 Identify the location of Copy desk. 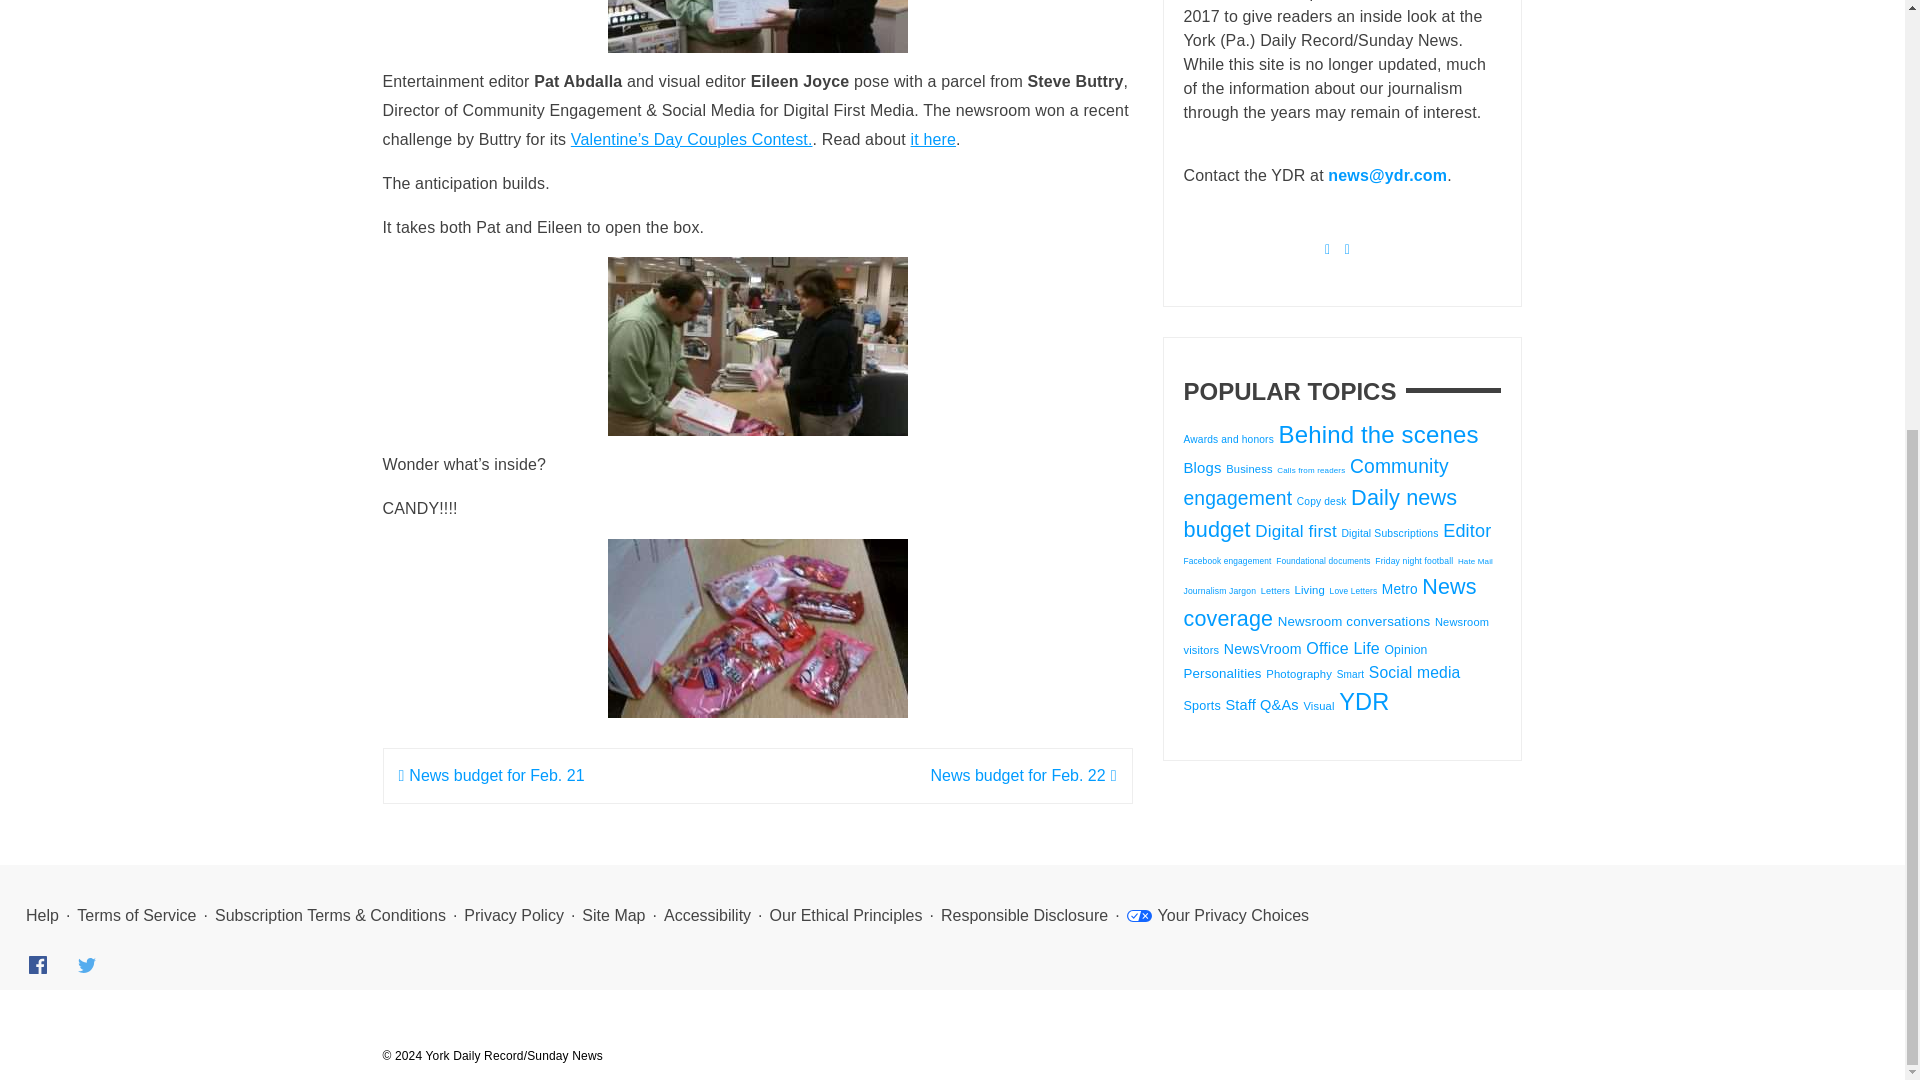
(1322, 500).